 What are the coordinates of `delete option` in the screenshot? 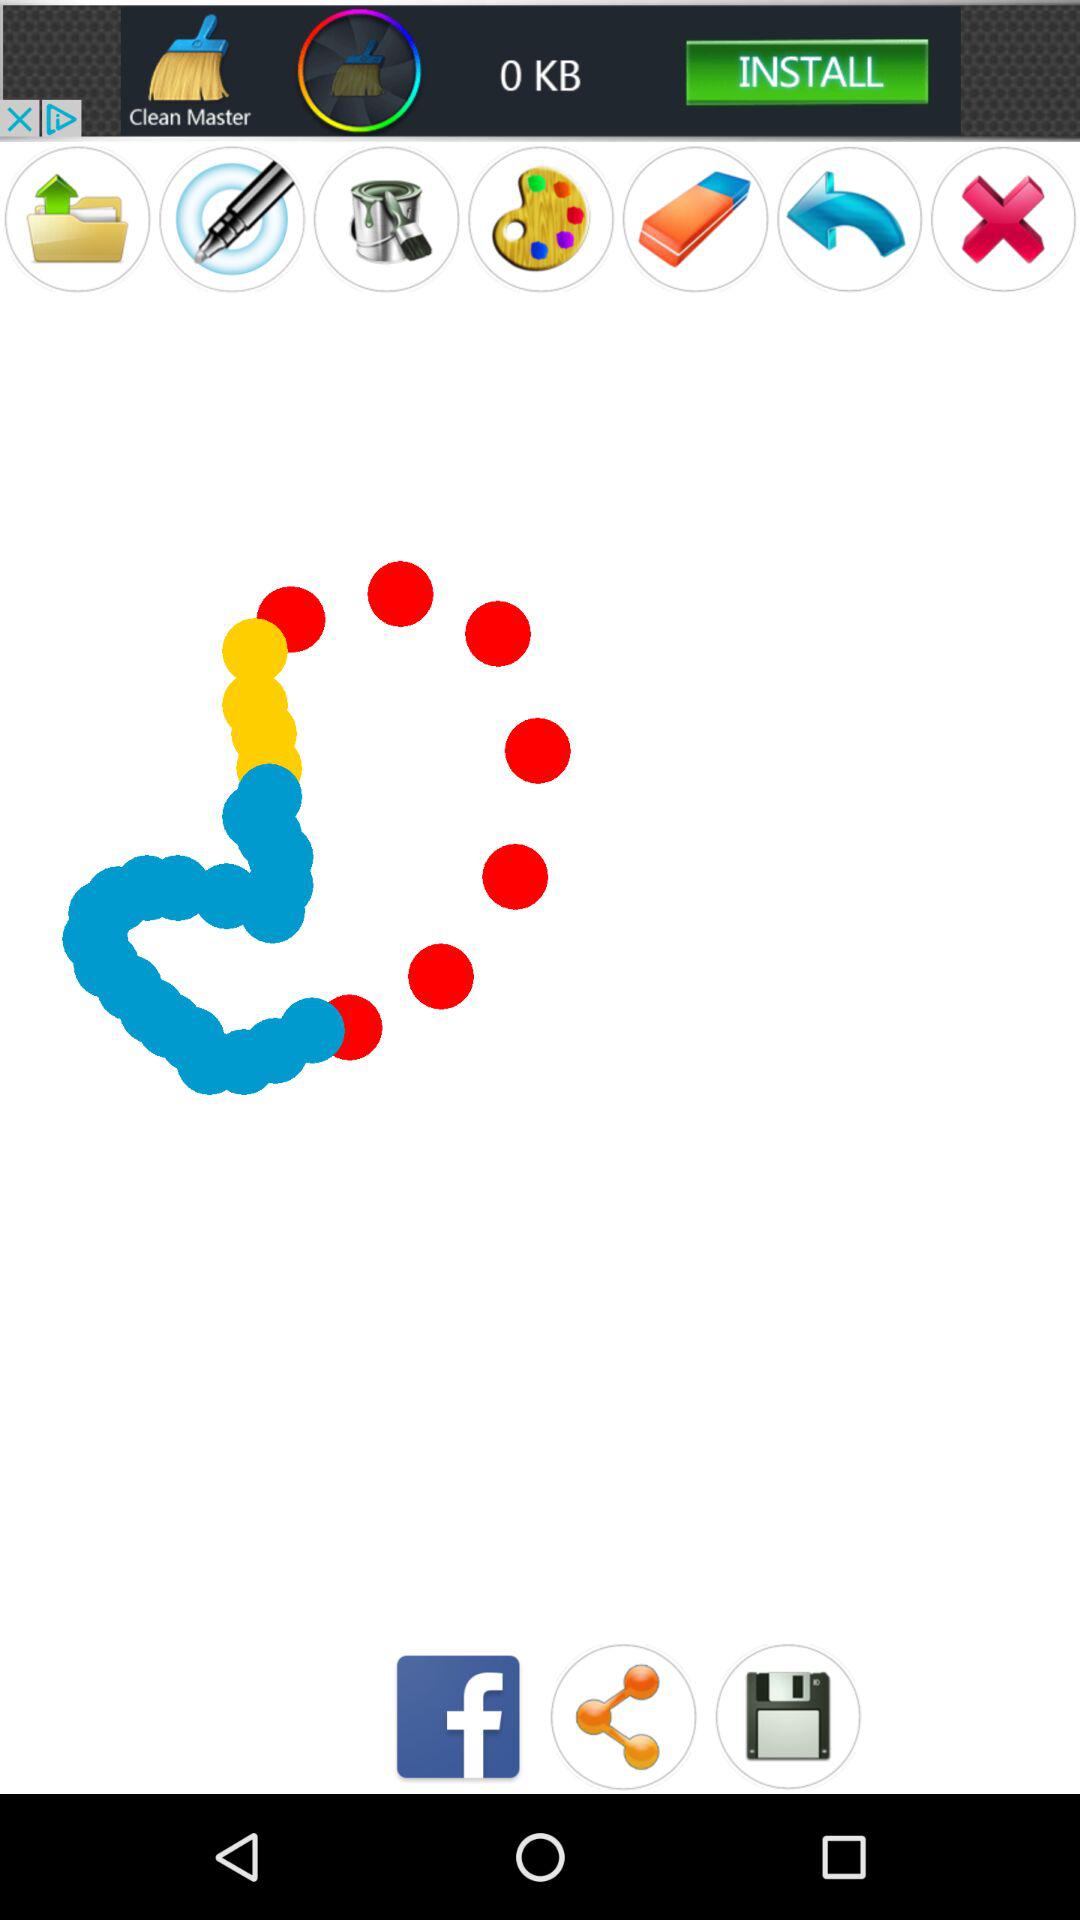 It's located at (1003, 218).